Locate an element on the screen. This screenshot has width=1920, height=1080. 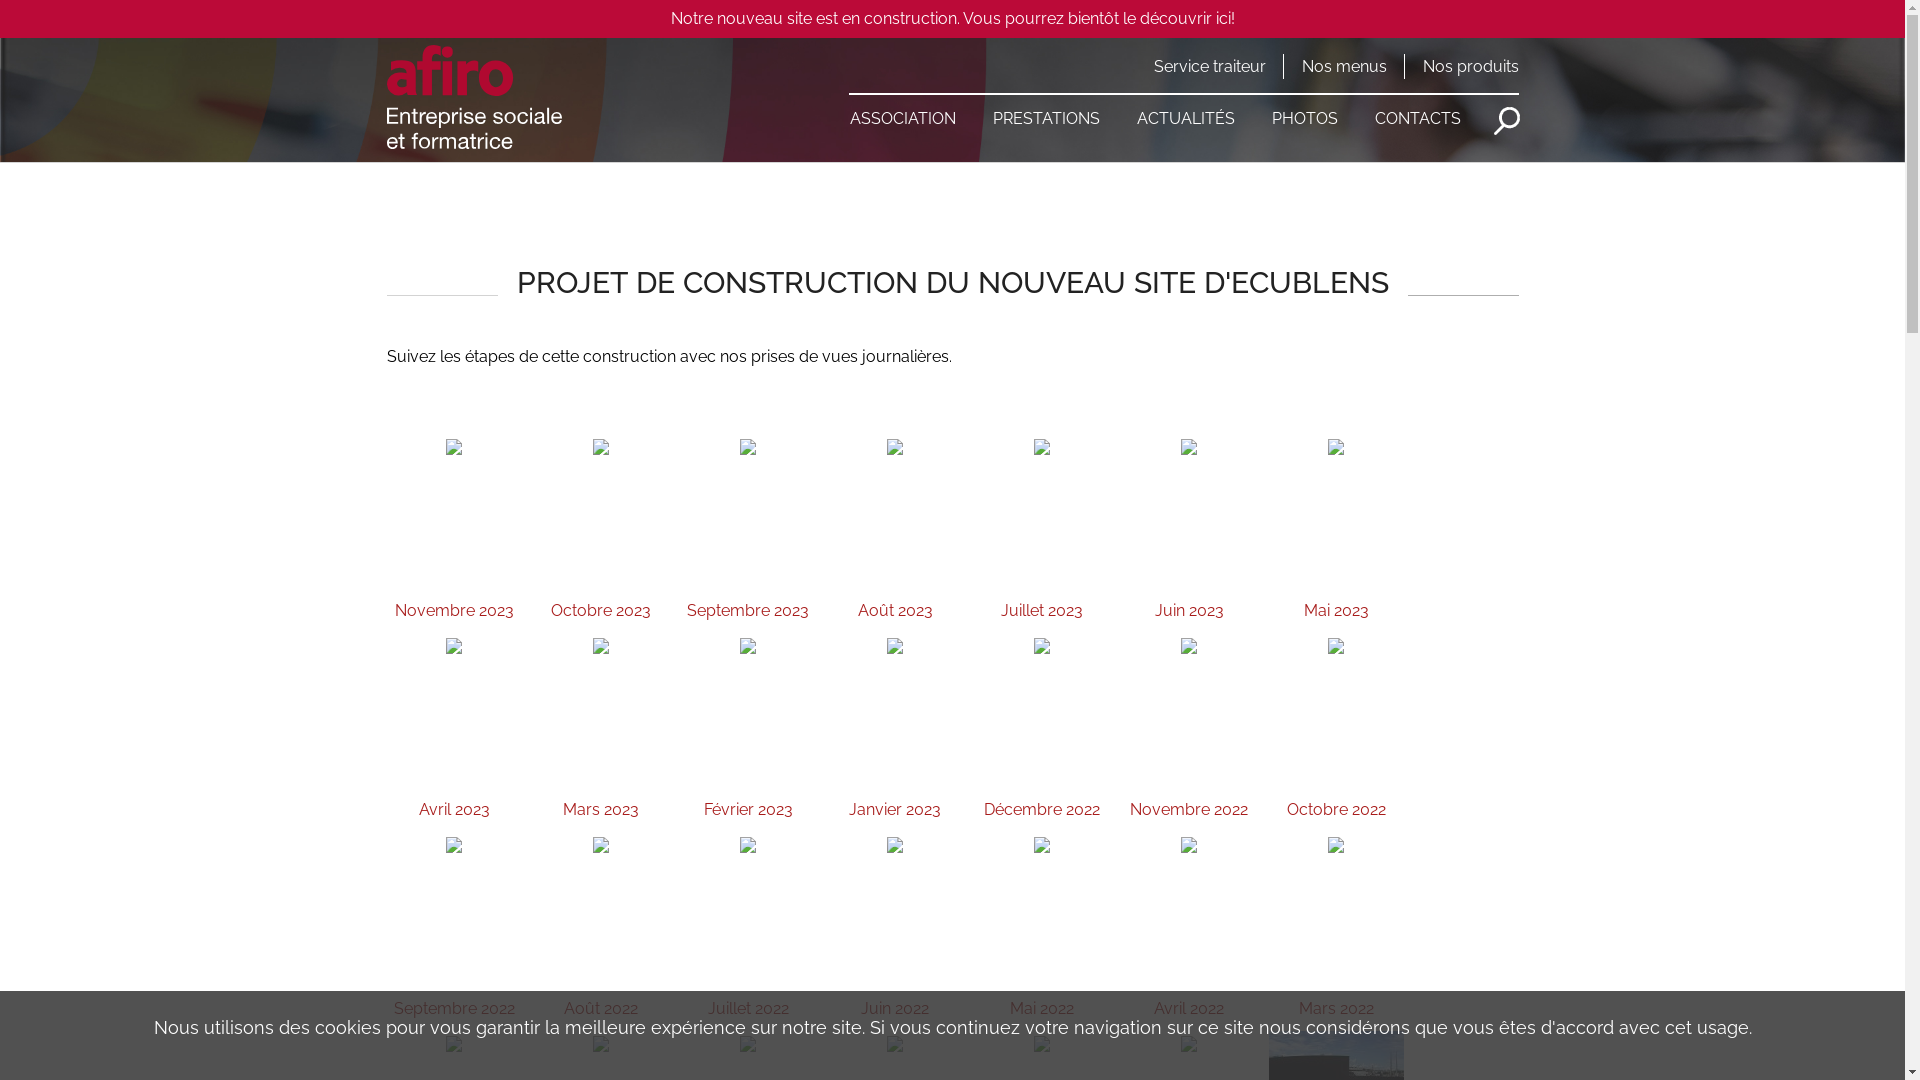
VALIDER is located at coordinates (1507, 121).